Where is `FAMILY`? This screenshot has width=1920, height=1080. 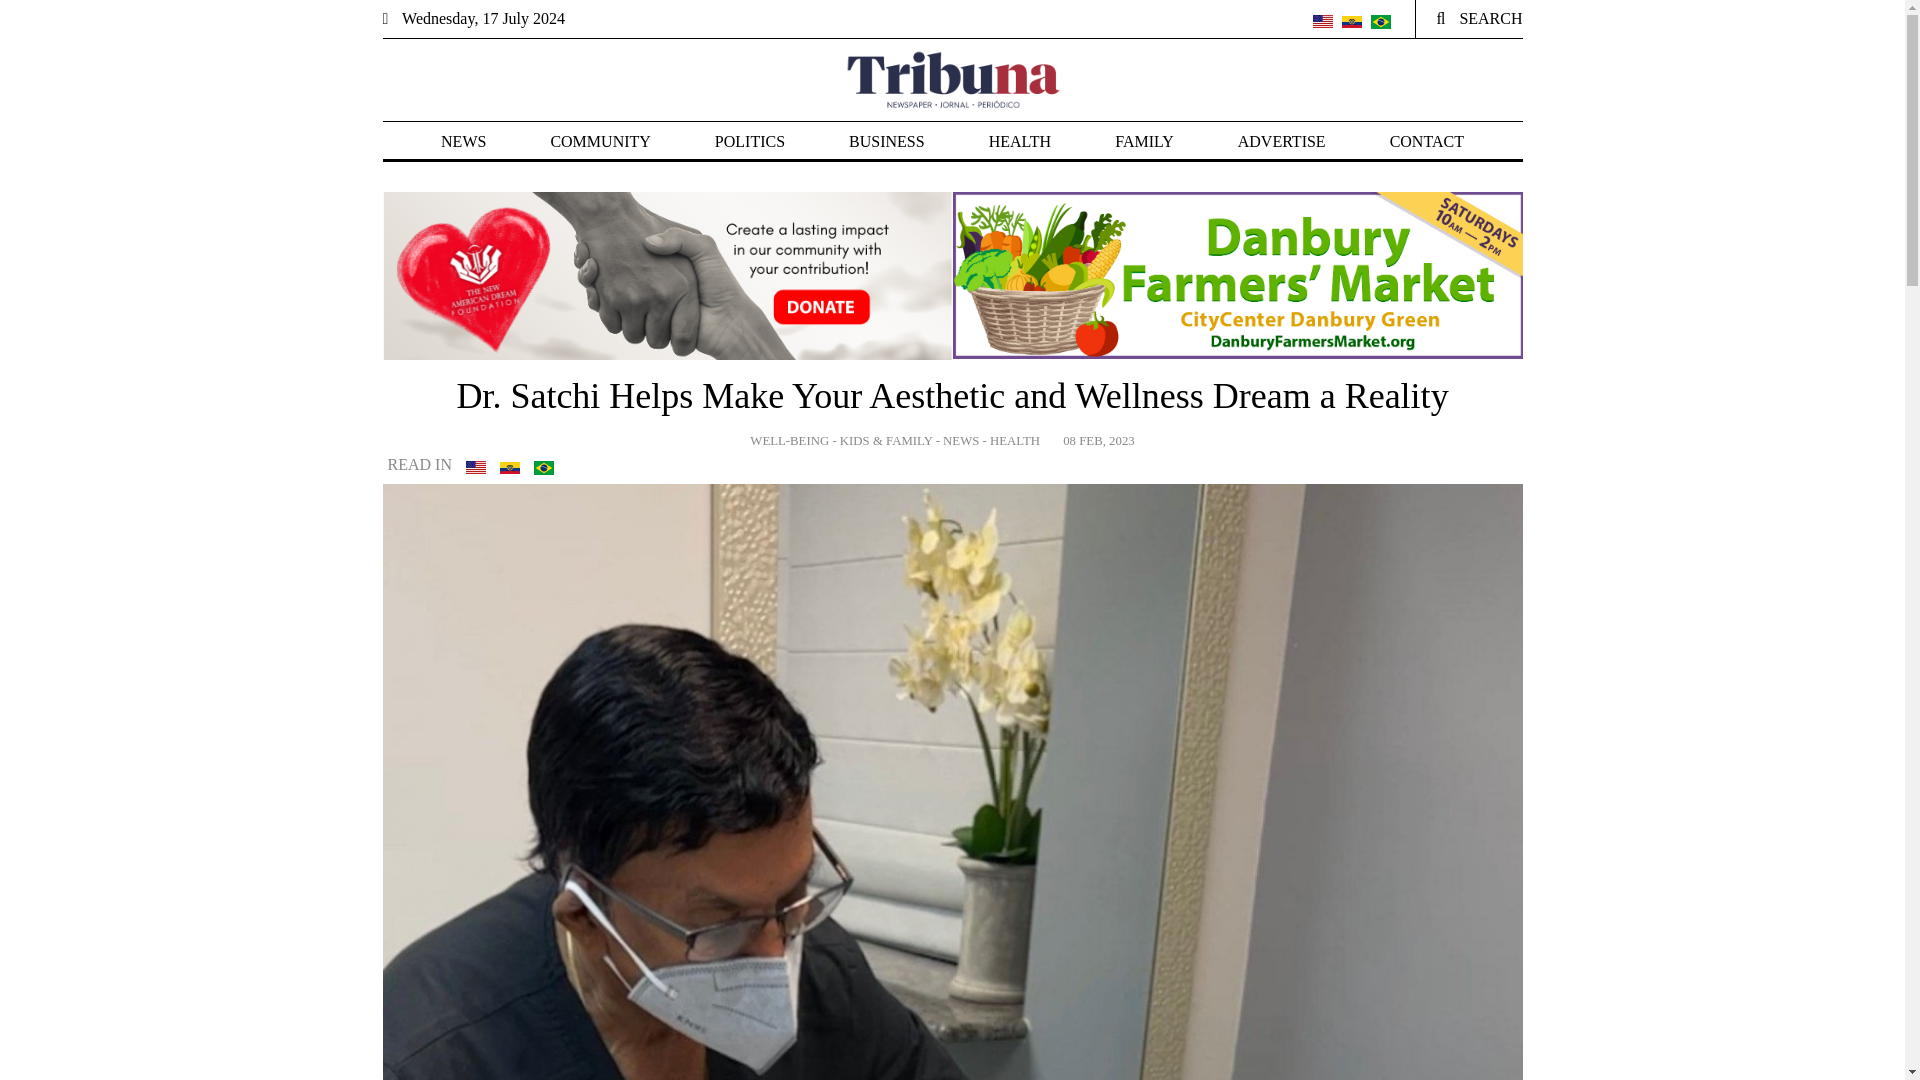
FAMILY is located at coordinates (1144, 141).